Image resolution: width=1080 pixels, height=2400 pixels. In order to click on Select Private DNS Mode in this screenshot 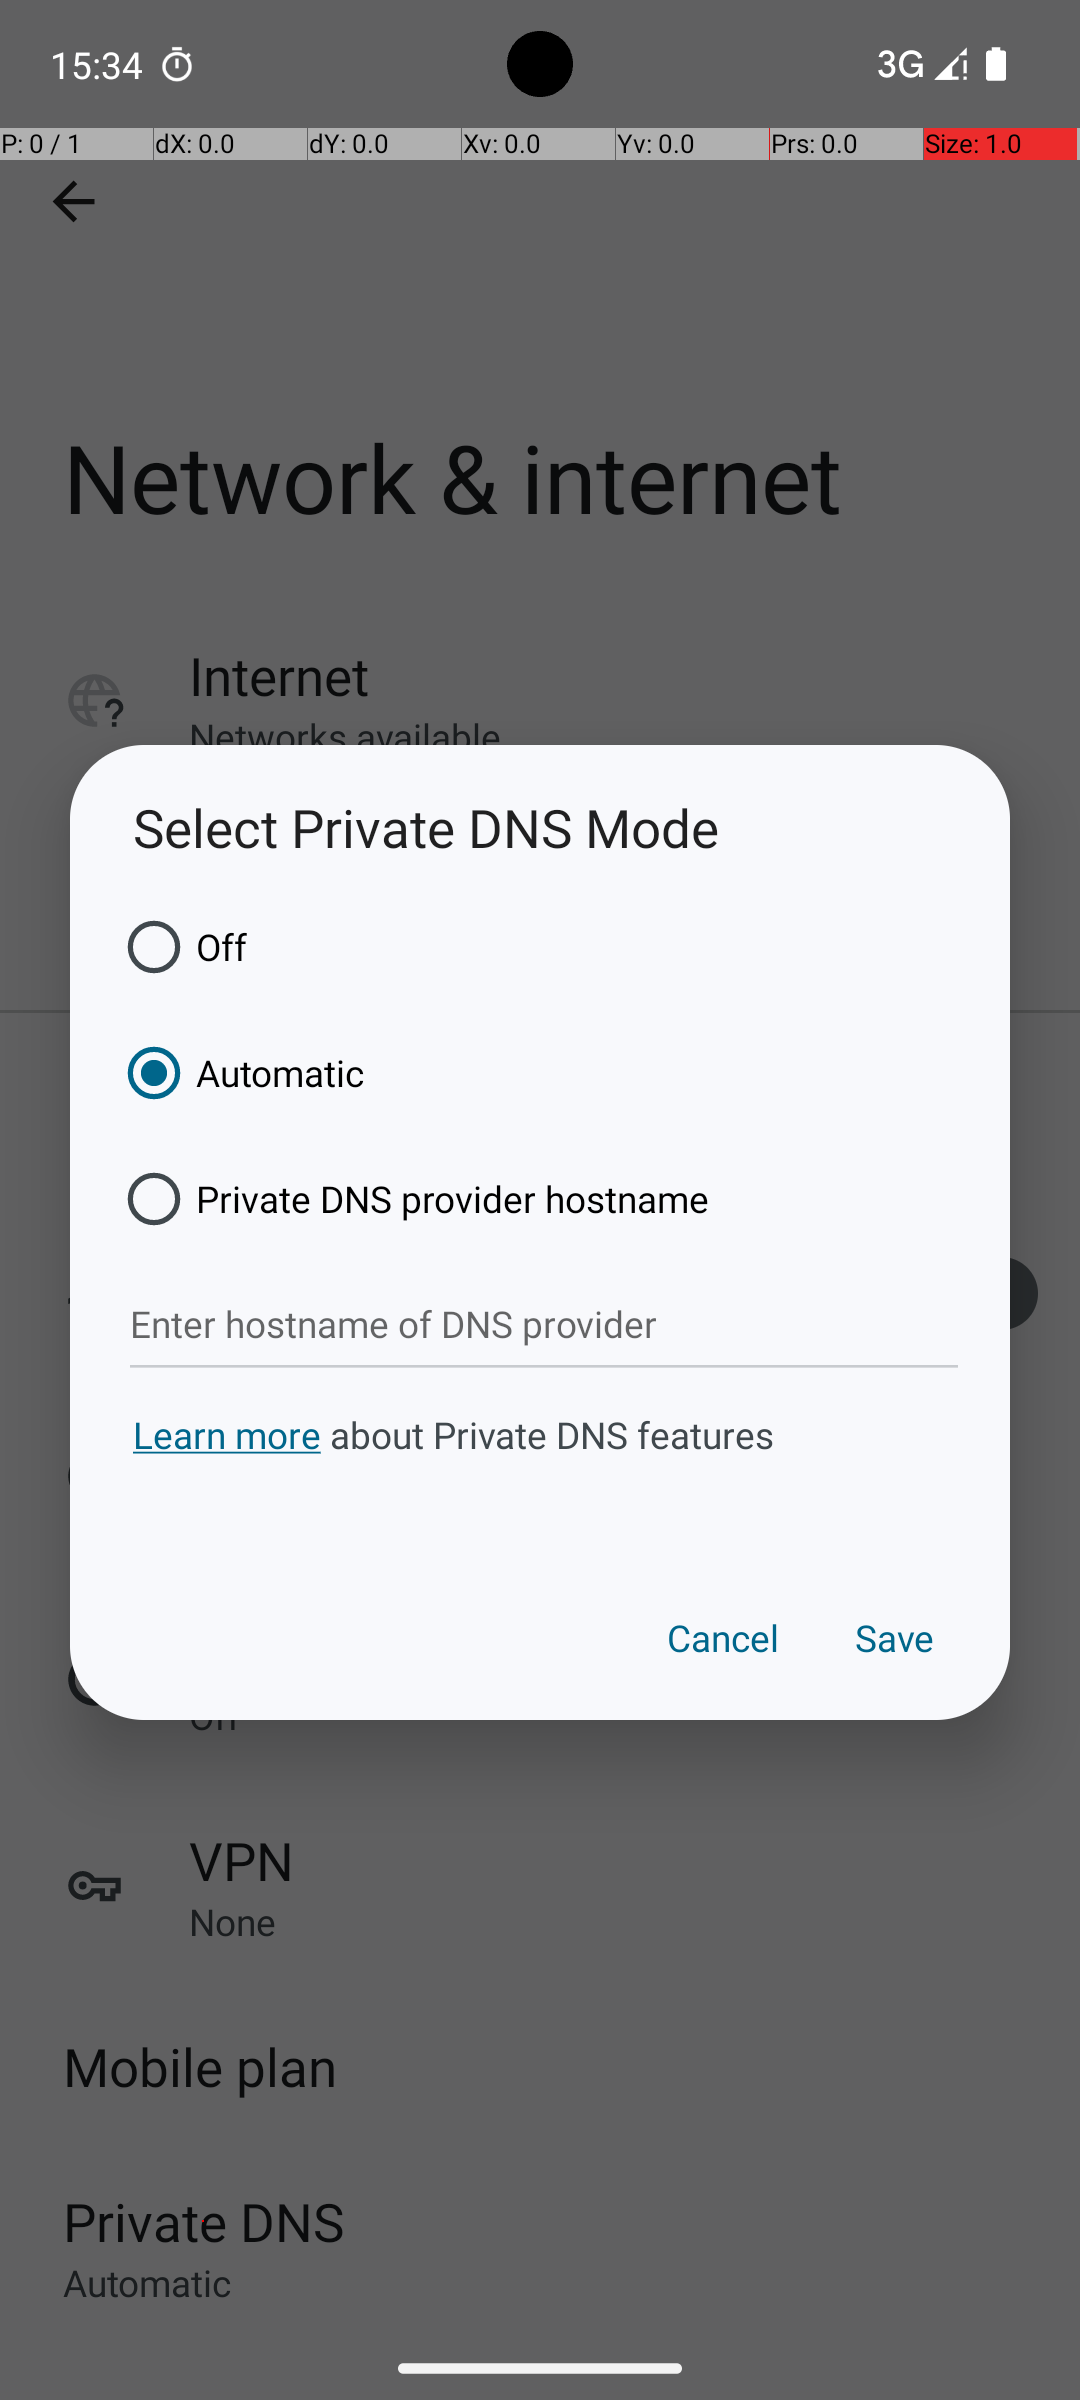, I will do `click(540, 828)`.